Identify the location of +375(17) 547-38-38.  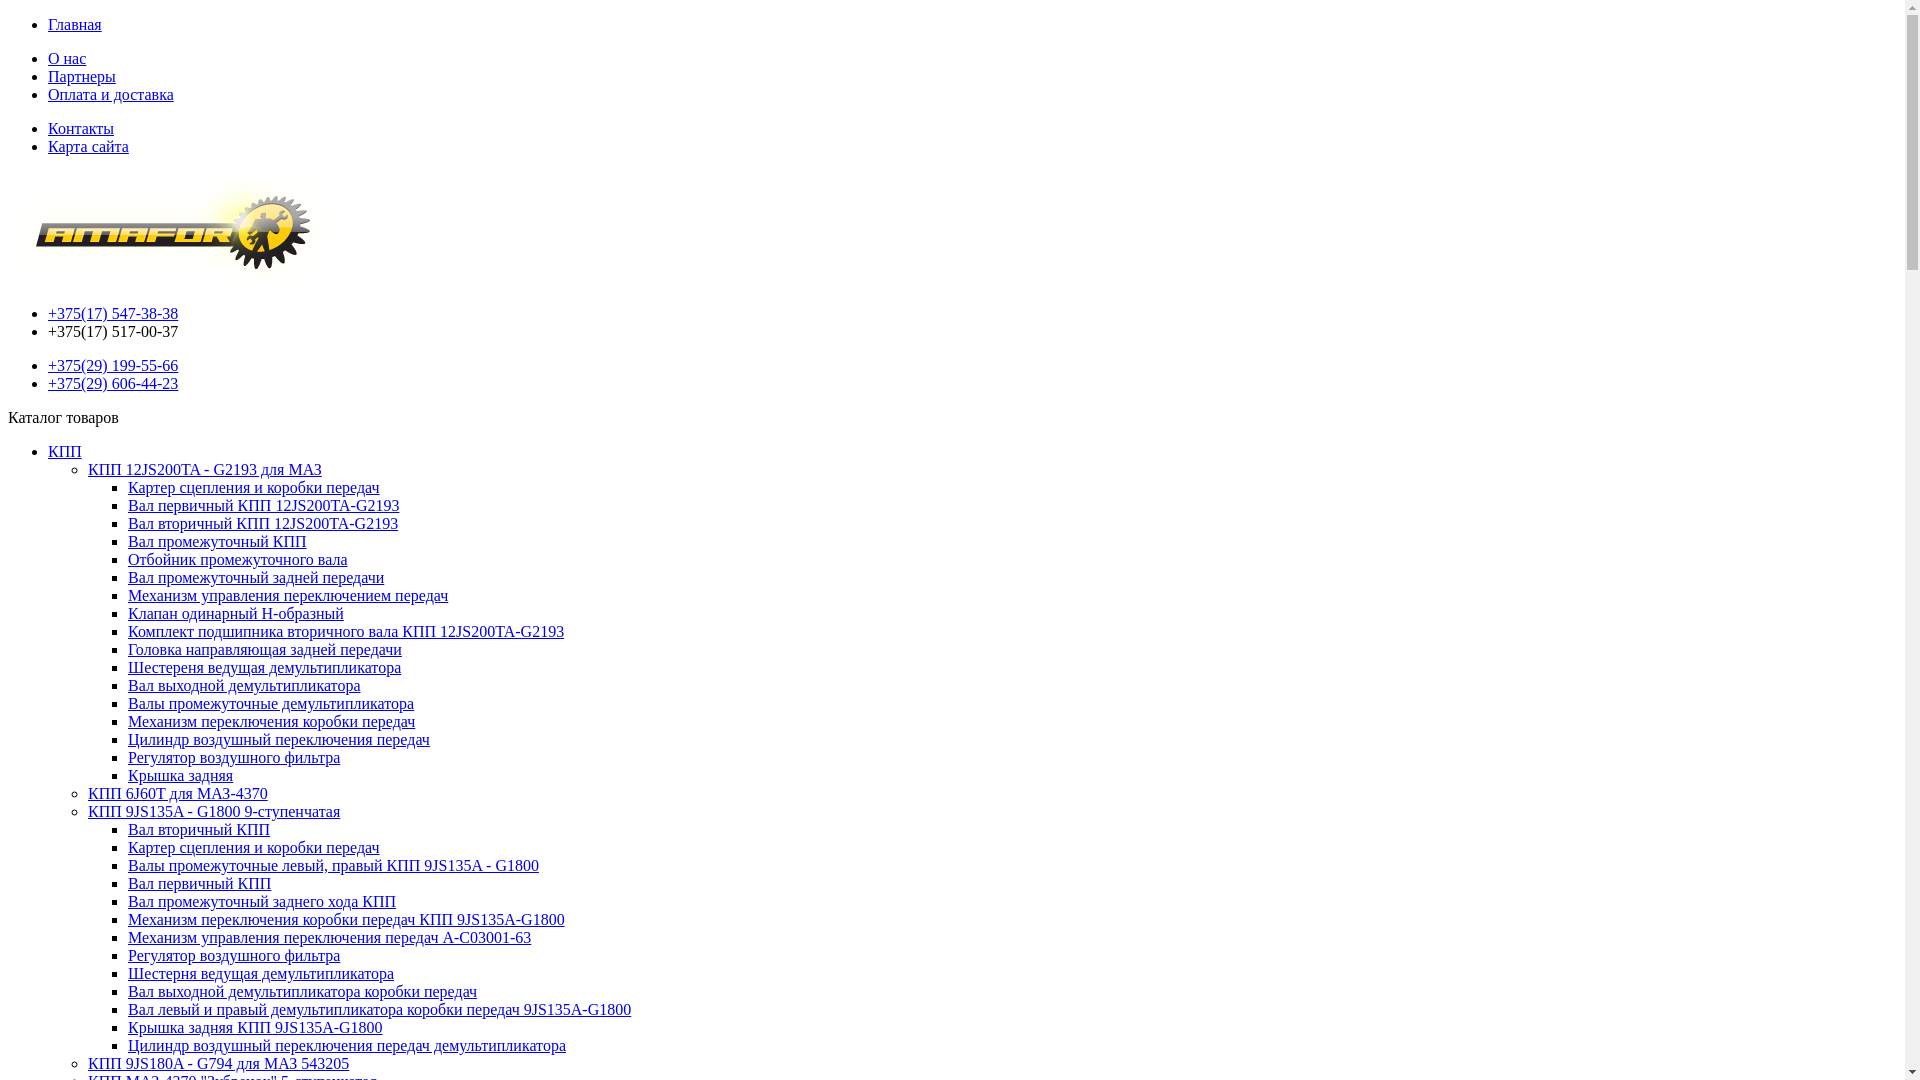
(113, 314).